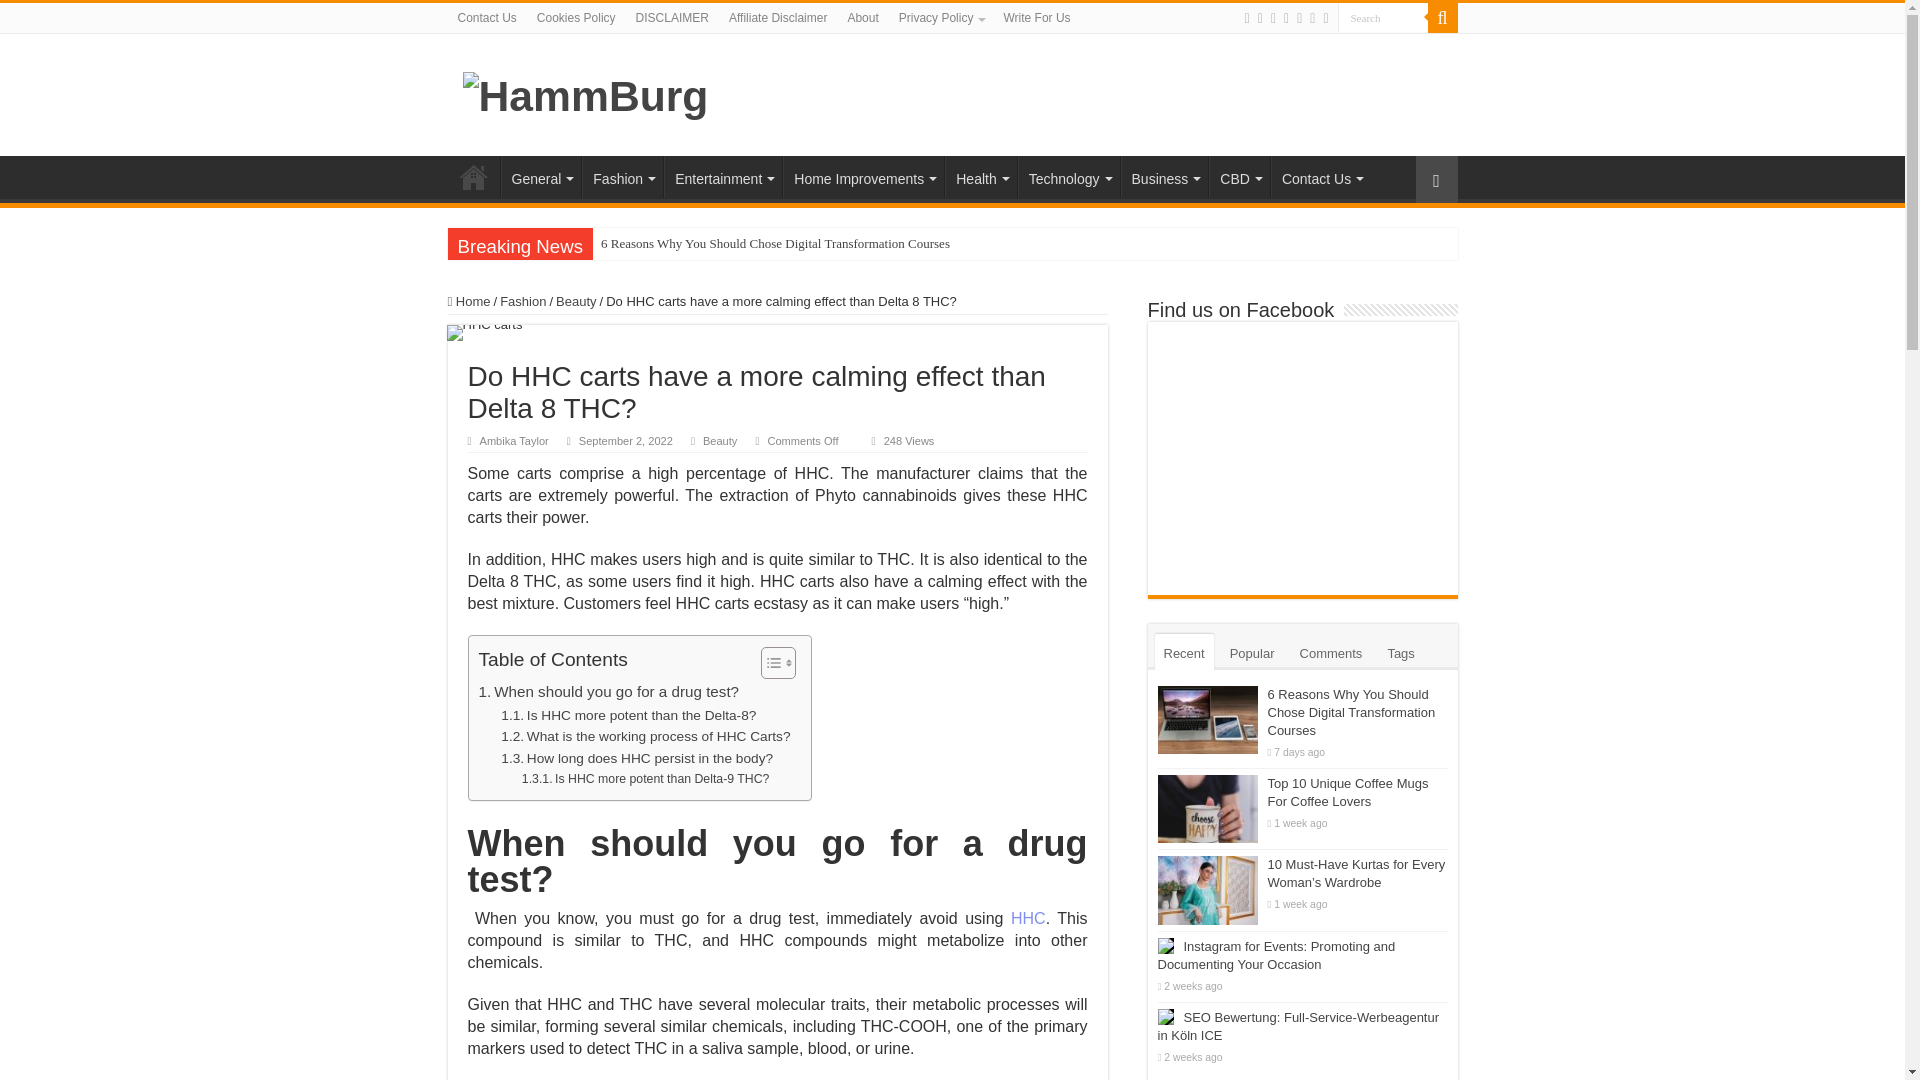  What do you see at coordinates (1383, 18) in the screenshot?
I see `Search` at bounding box center [1383, 18].